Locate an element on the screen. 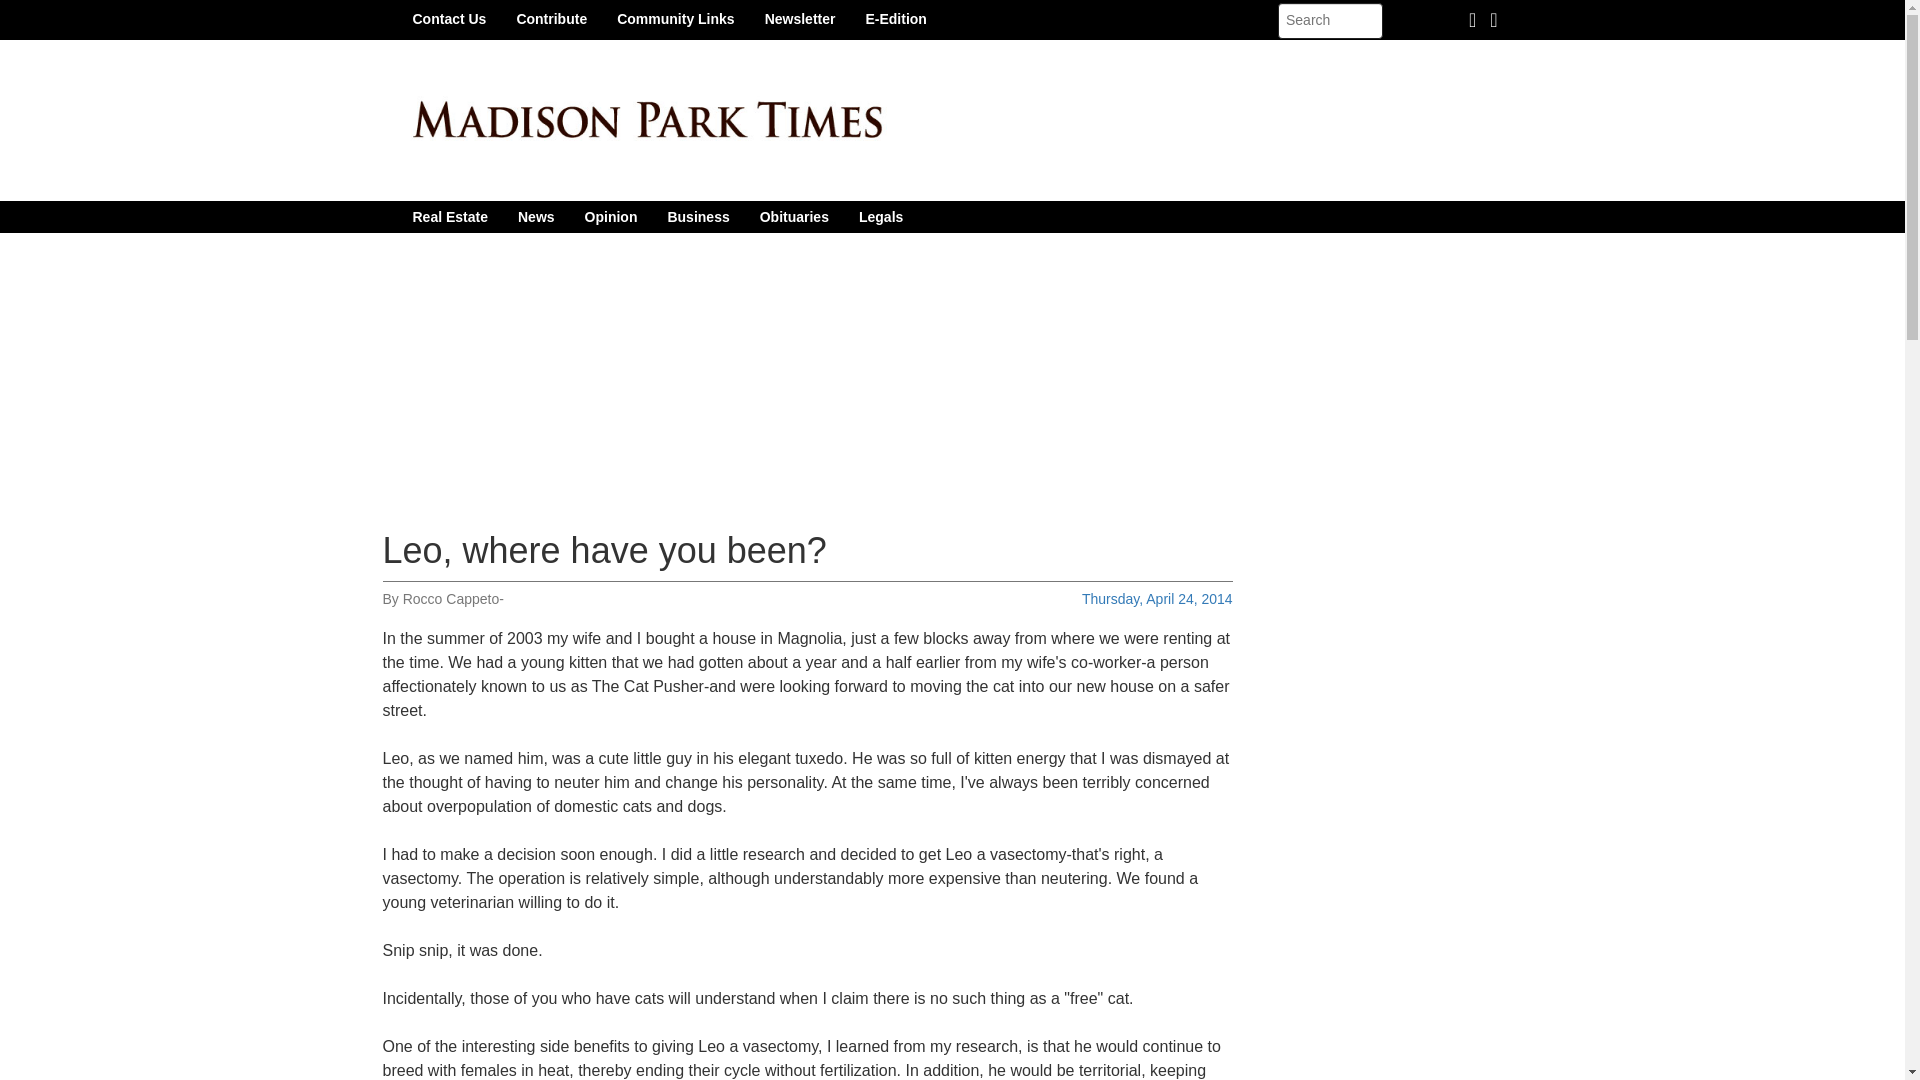  Legals is located at coordinates (880, 216).